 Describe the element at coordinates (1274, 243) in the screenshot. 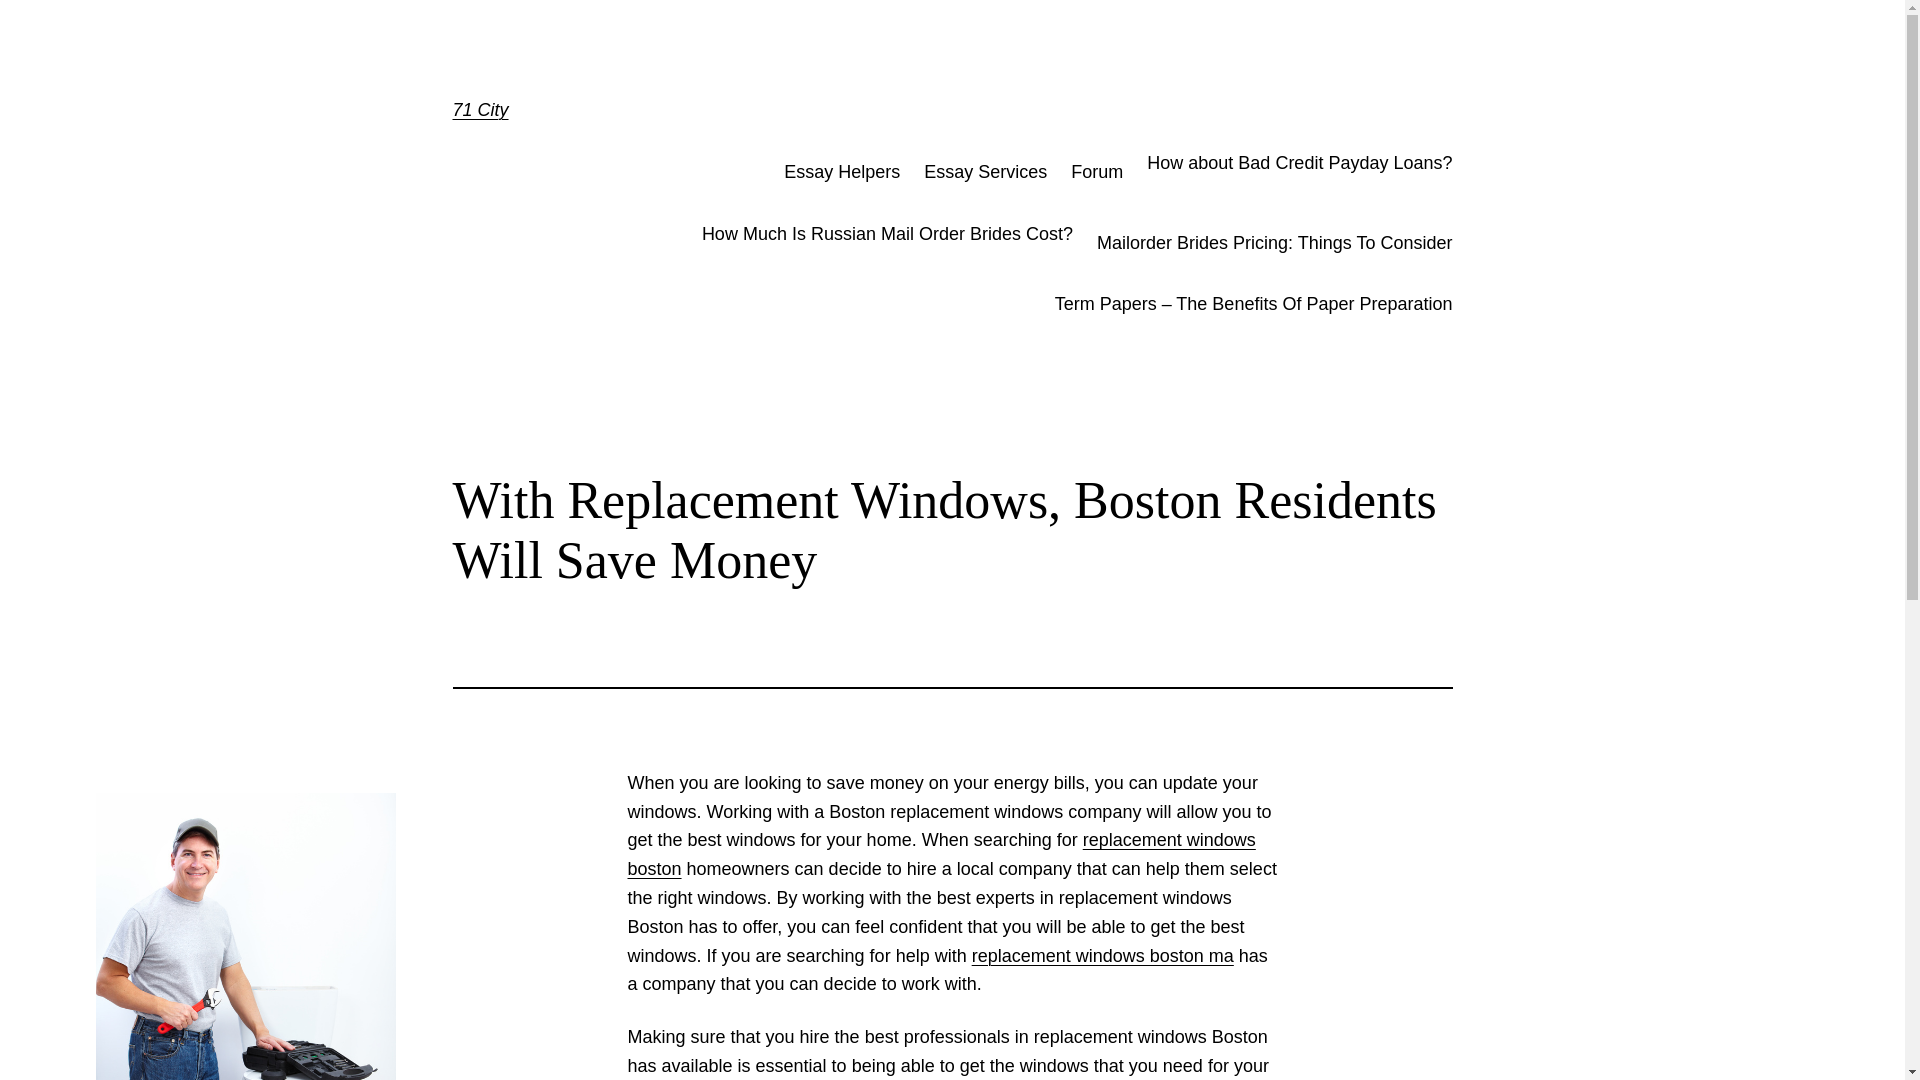

I see `Mailorder Brides Pricing: Things To Consider` at that location.